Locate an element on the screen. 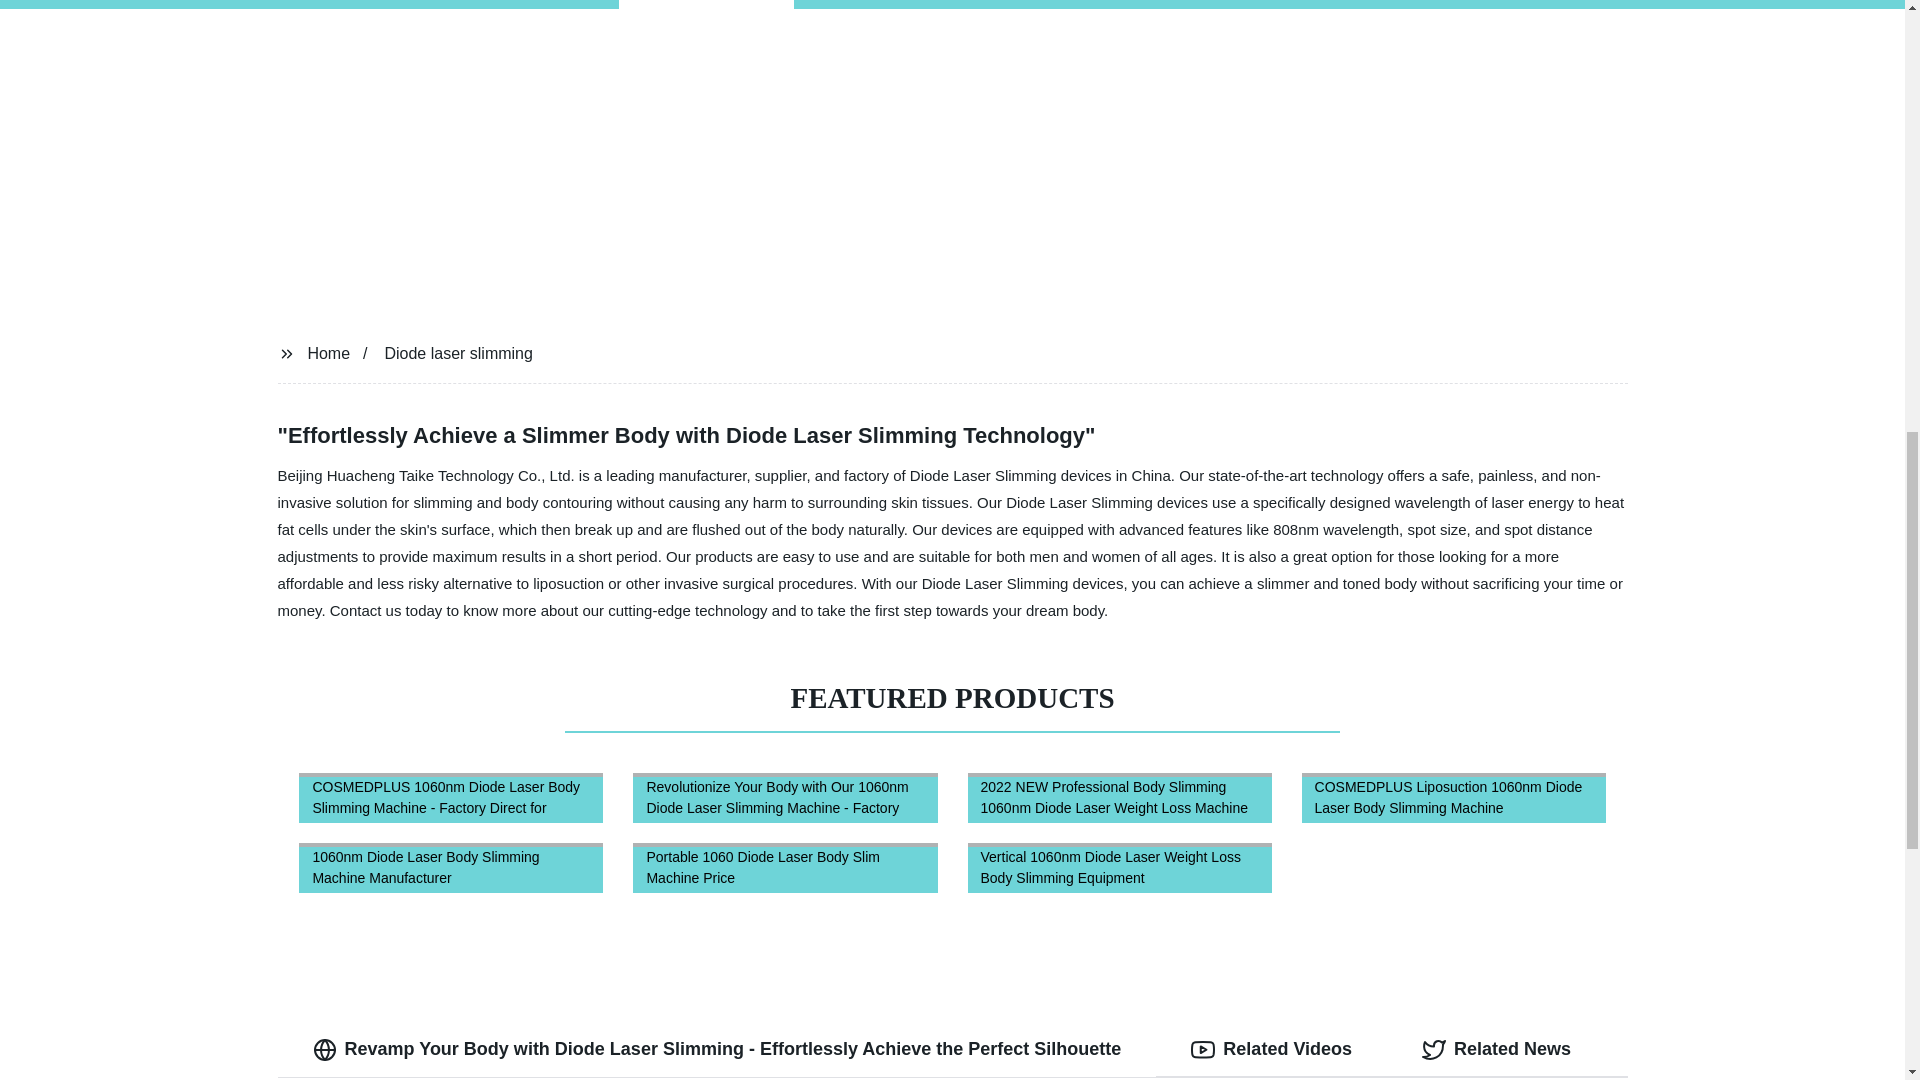 The image size is (1920, 1080). PRODUCTS is located at coordinates (706, 4).